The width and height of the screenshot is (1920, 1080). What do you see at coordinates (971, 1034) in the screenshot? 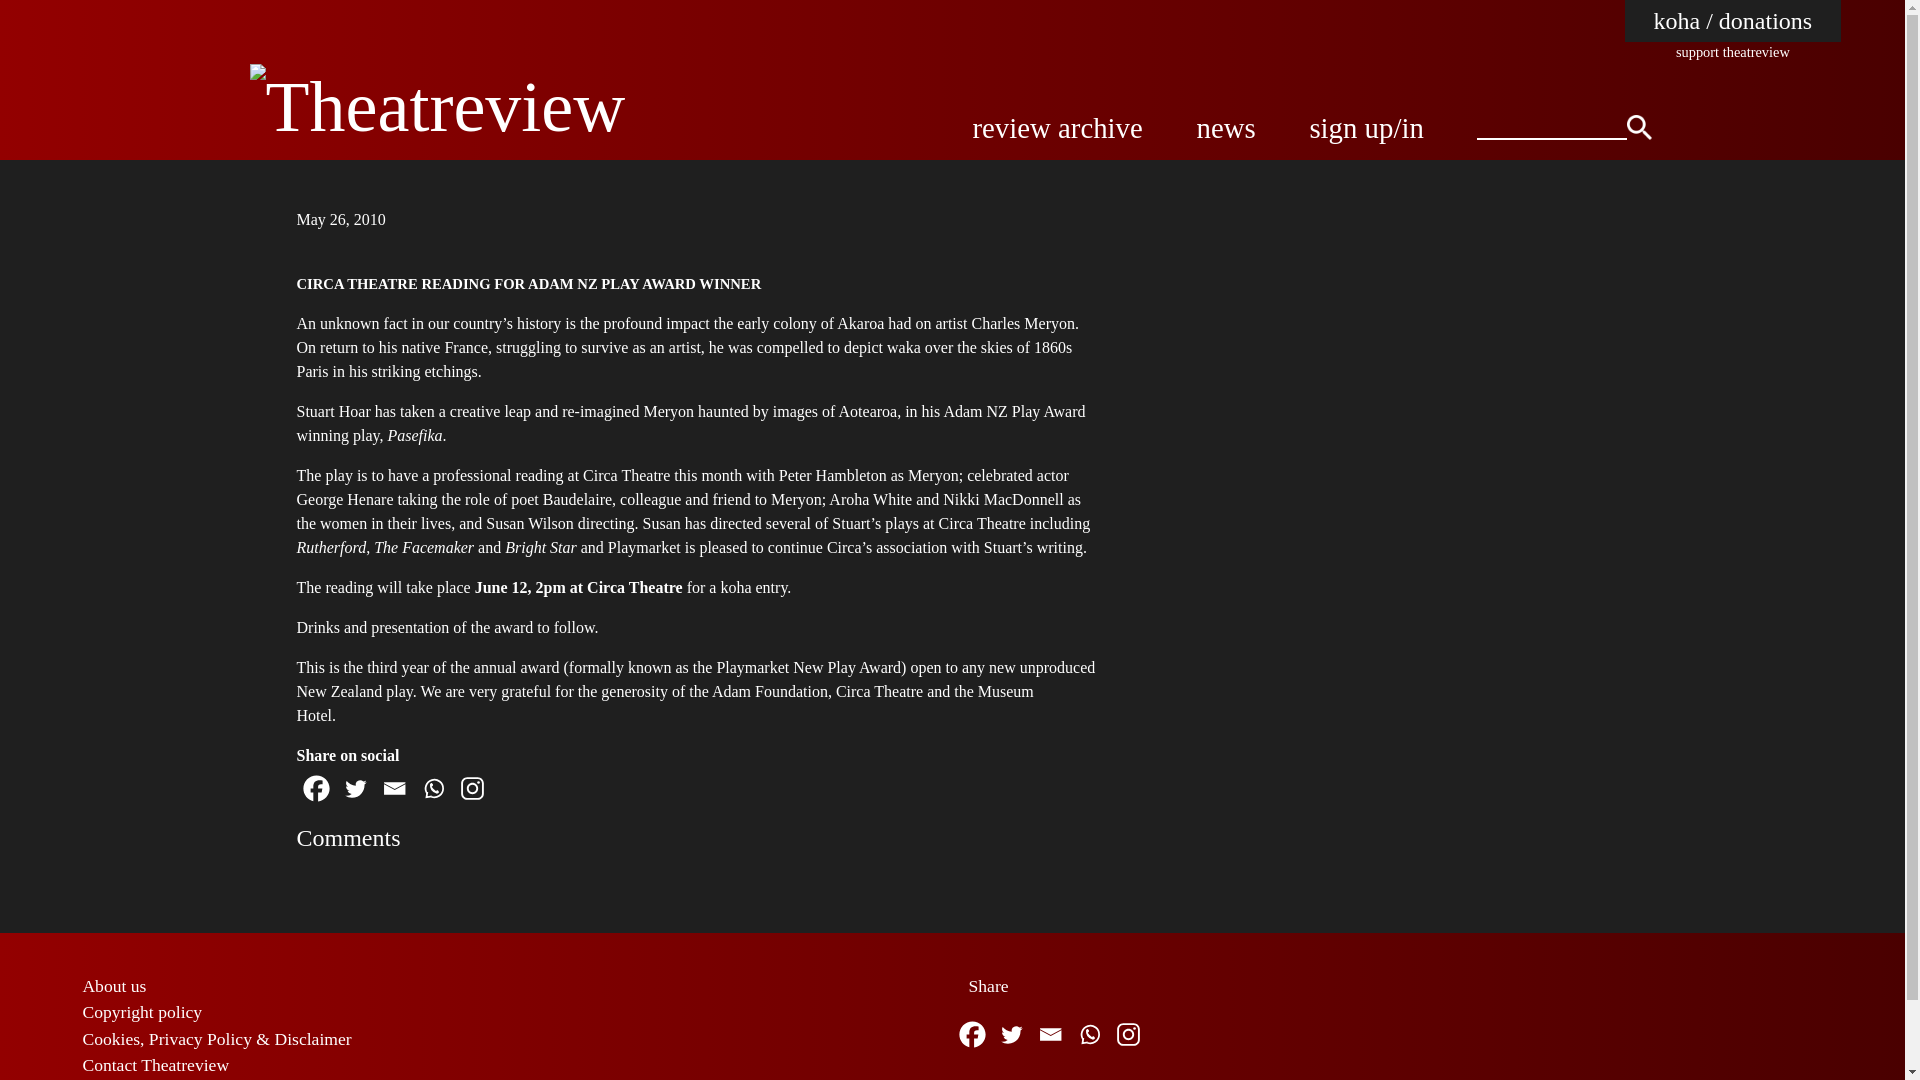
I see `Facebook` at bounding box center [971, 1034].